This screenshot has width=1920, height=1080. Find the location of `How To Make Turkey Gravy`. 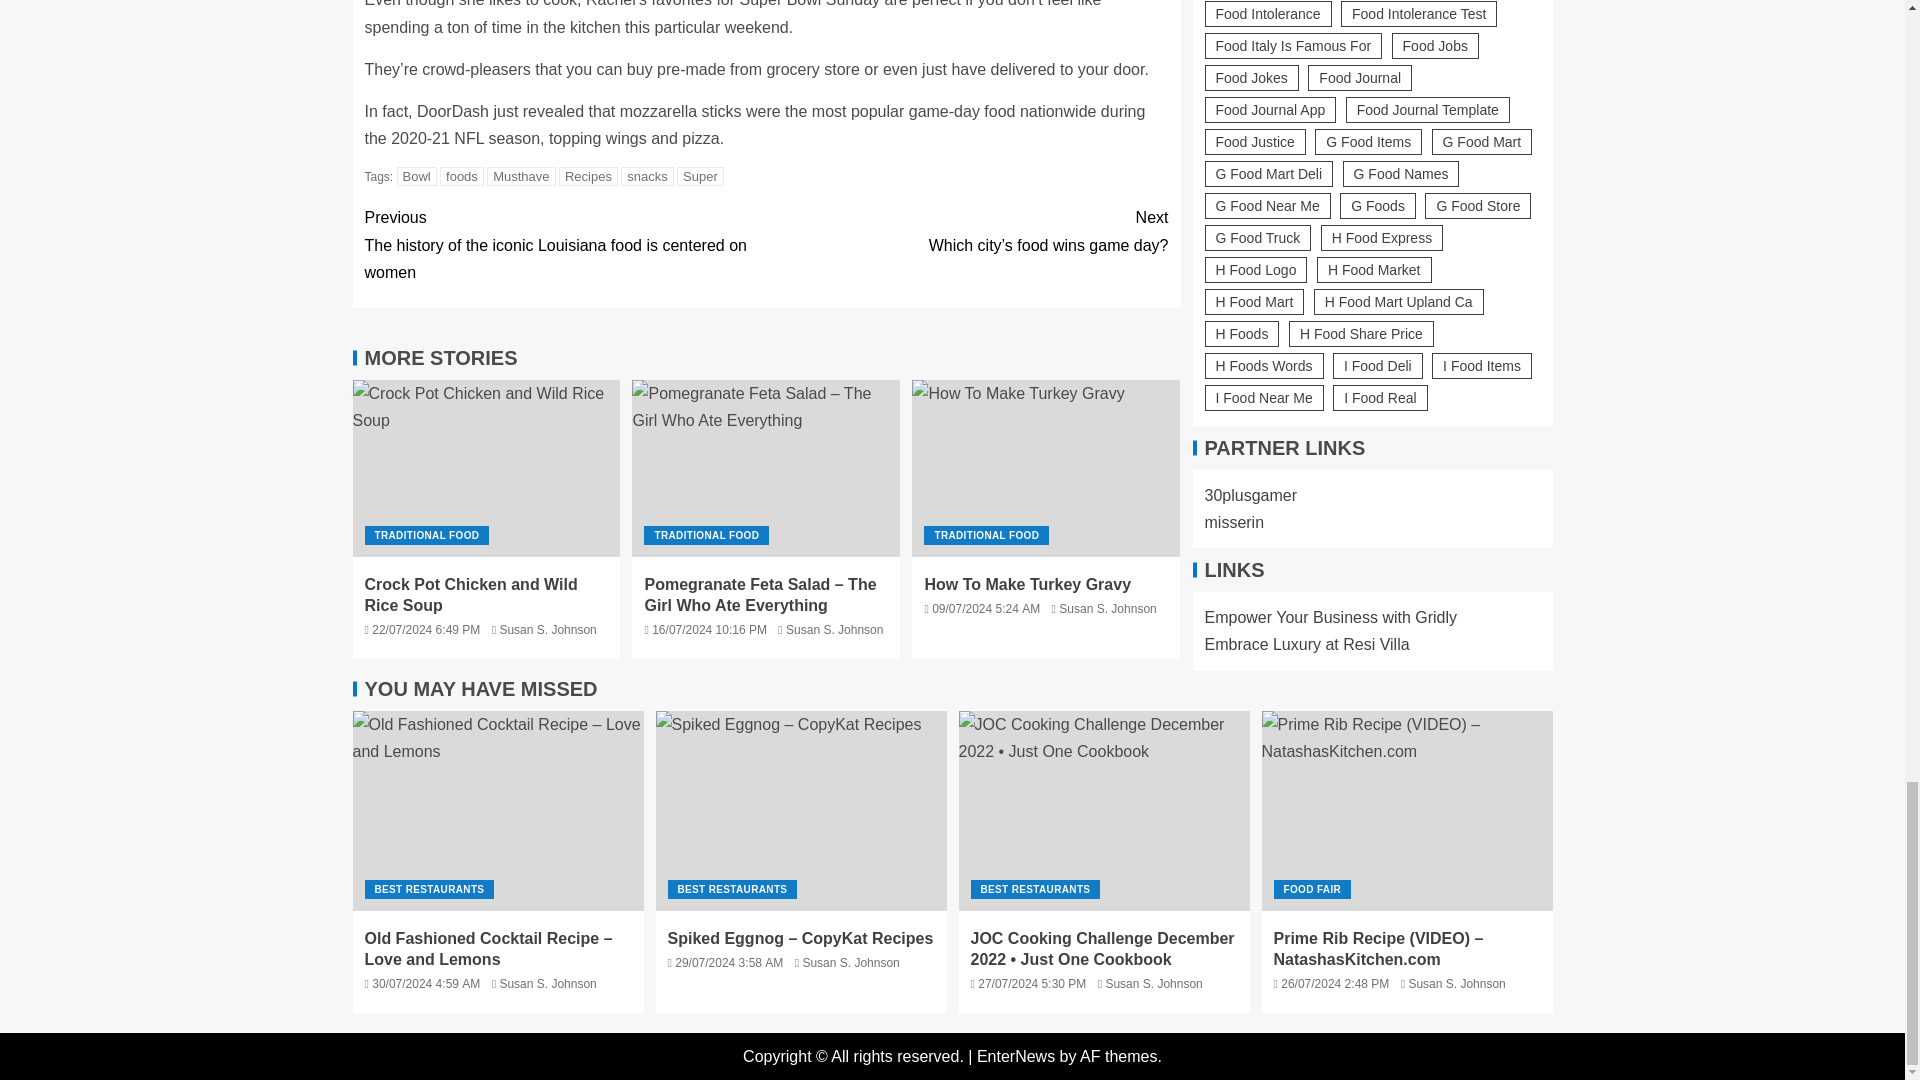

How To Make Turkey Gravy is located at coordinates (1046, 468).